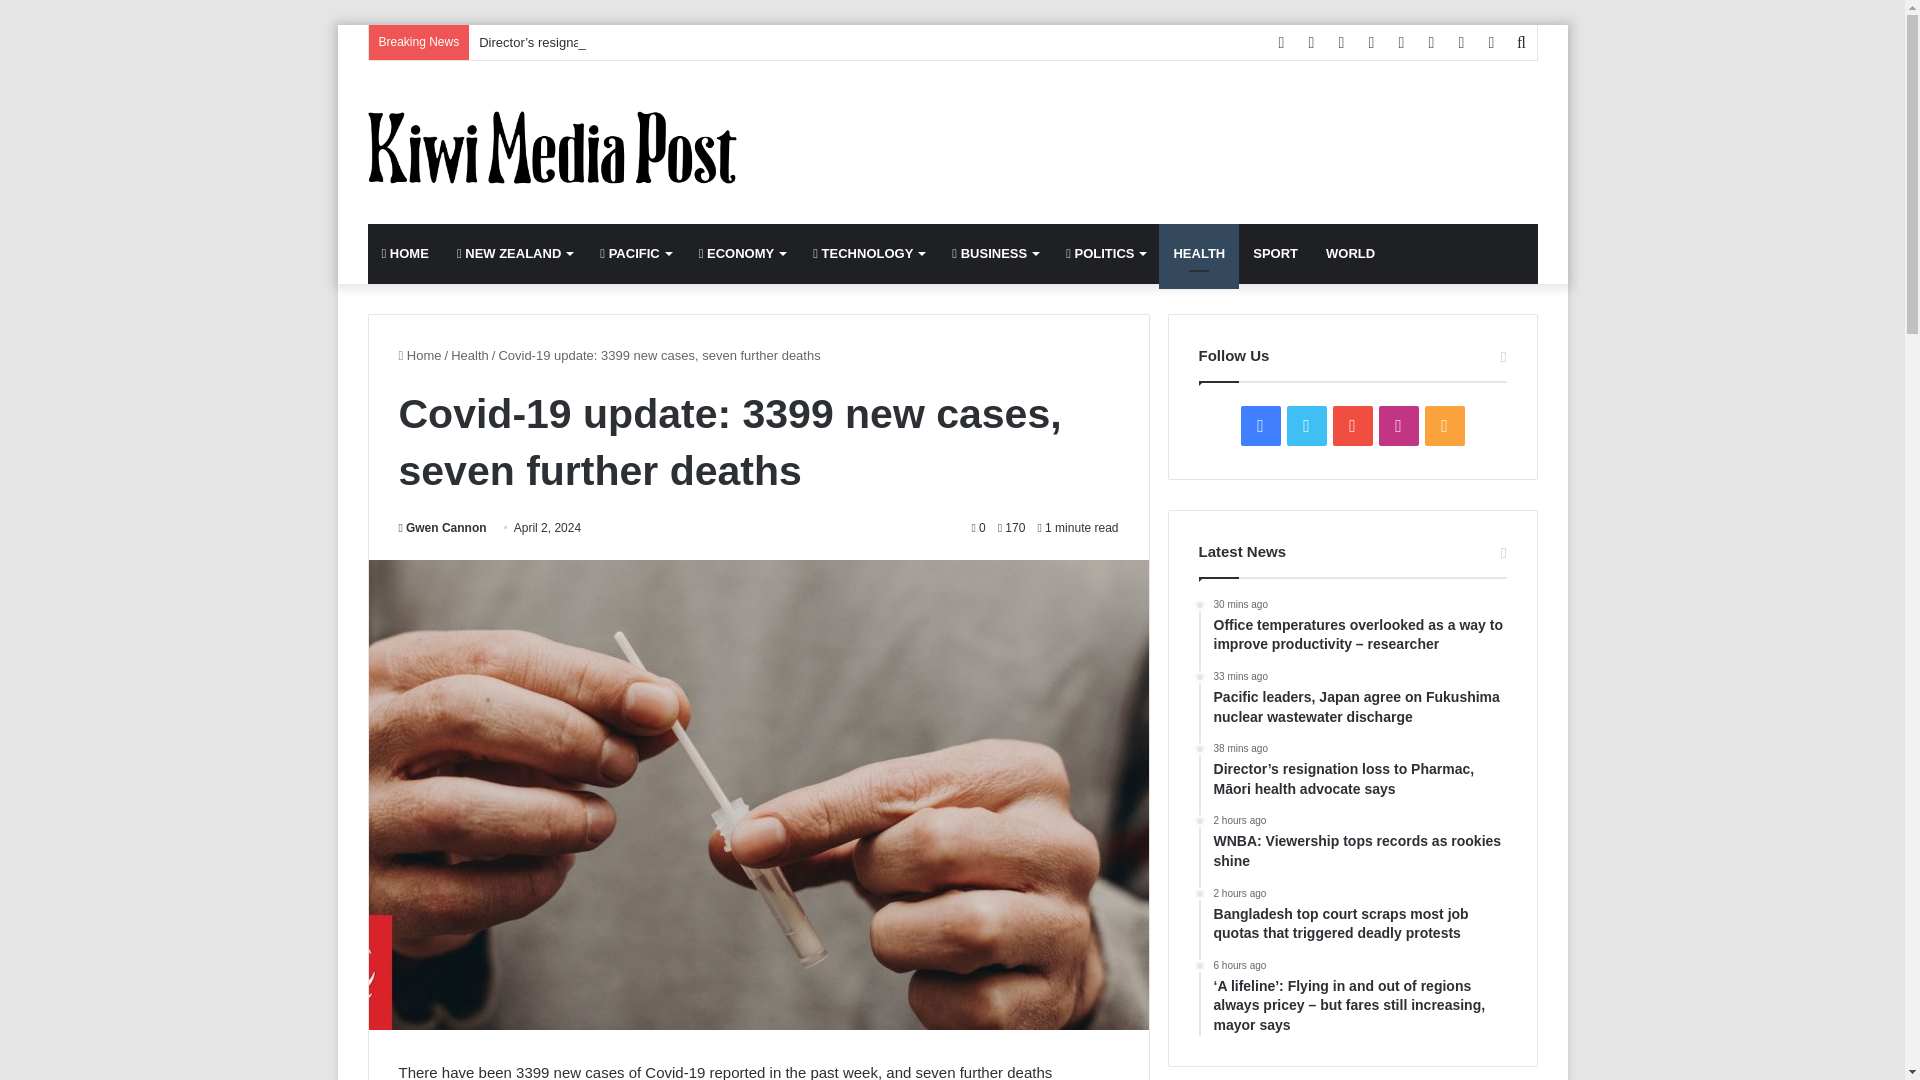  What do you see at coordinates (406, 254) in the screenshot?
I see `HOME` at bounding box center [406, 254].